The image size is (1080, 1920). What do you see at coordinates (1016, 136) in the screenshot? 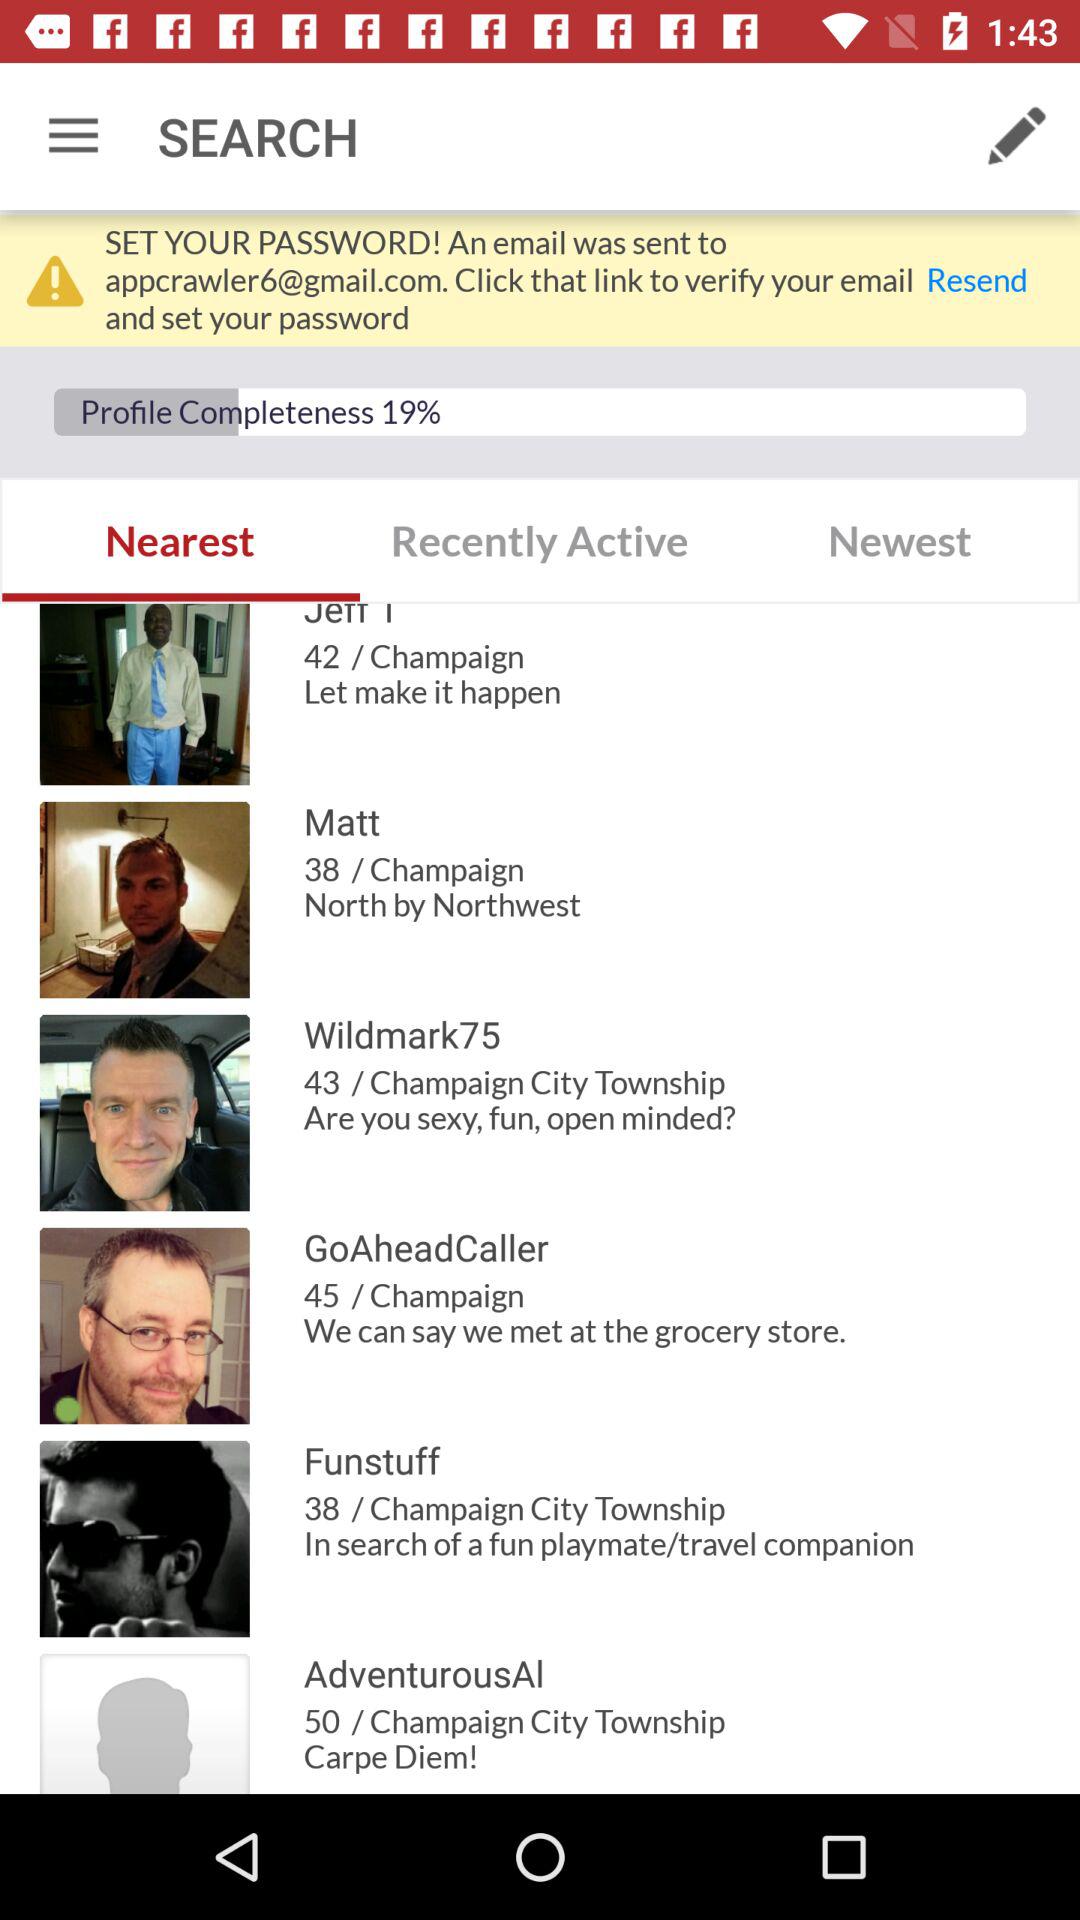
I see `click on the icon at right side of search` at bounding box center [1016, 136].